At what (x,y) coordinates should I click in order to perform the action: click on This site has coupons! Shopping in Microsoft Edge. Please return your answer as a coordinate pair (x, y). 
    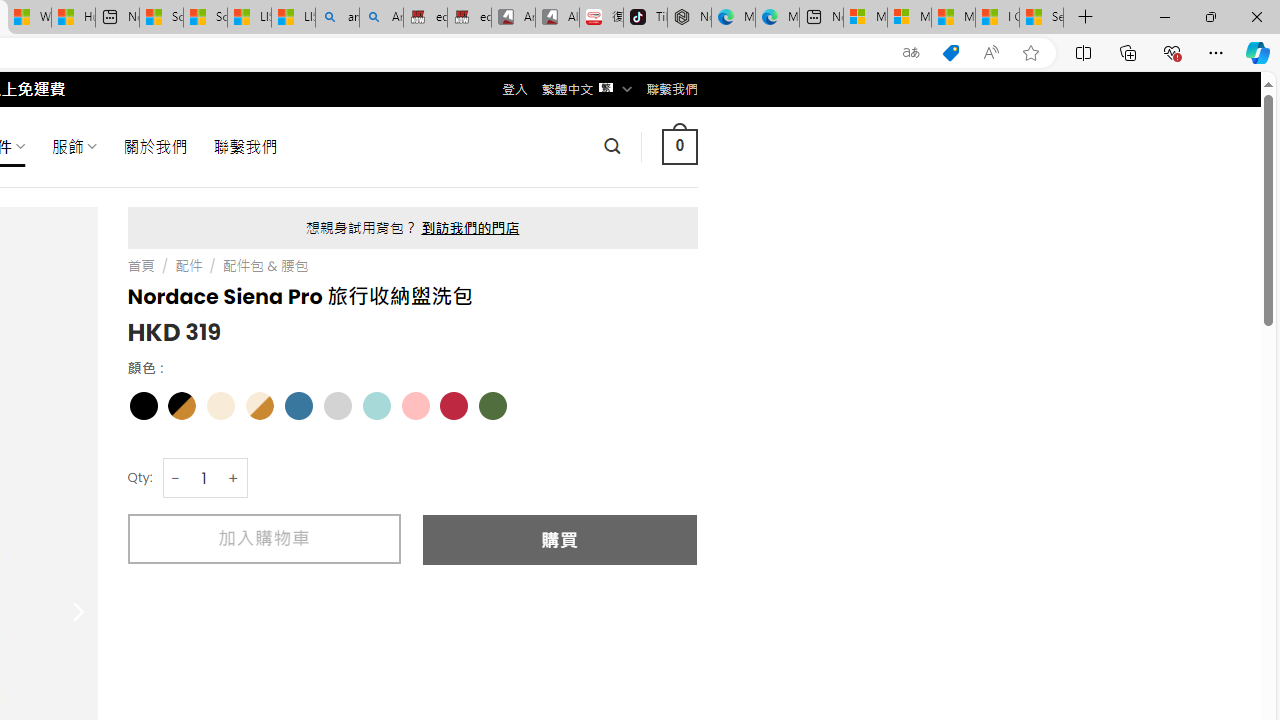
    Looking at the image, I should click on (950, 53).